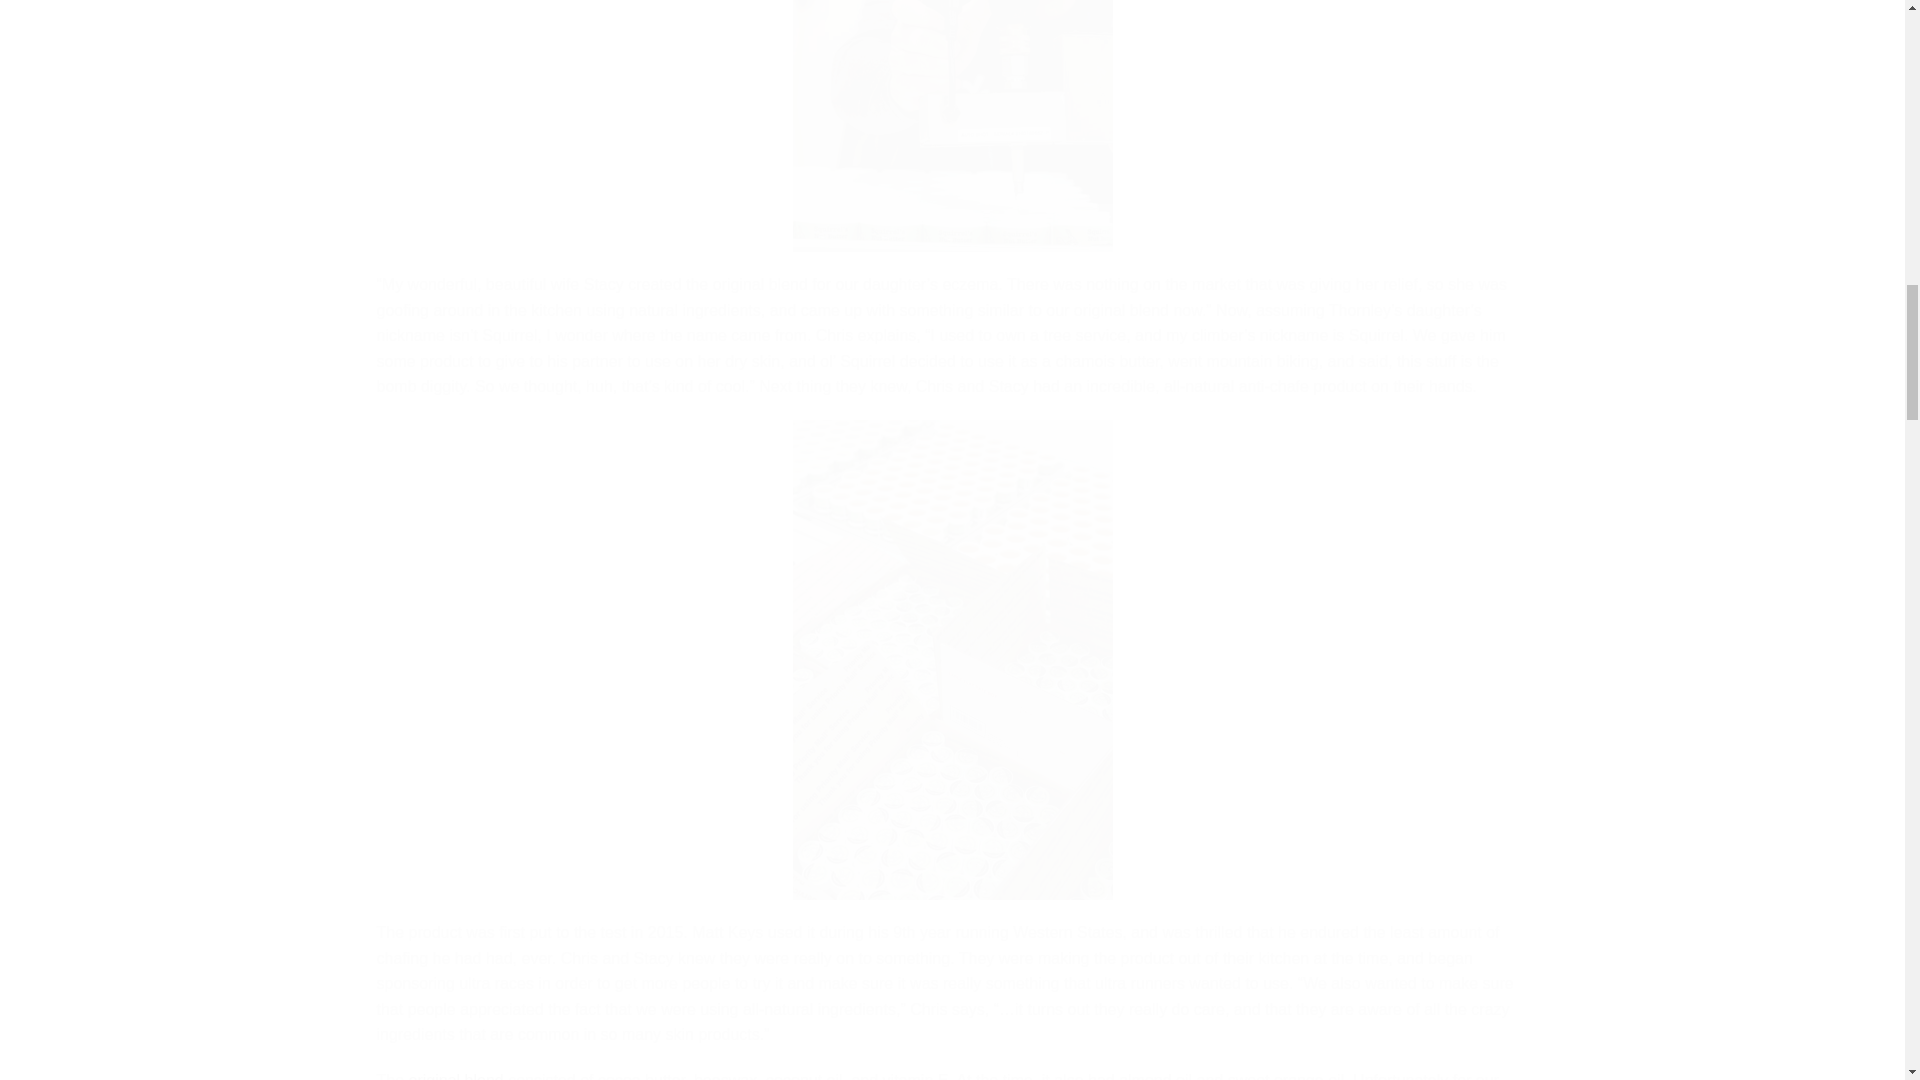 The height and width of the screenshot is (1080, 1920). I want to click on original blend, so click(456, 1076).